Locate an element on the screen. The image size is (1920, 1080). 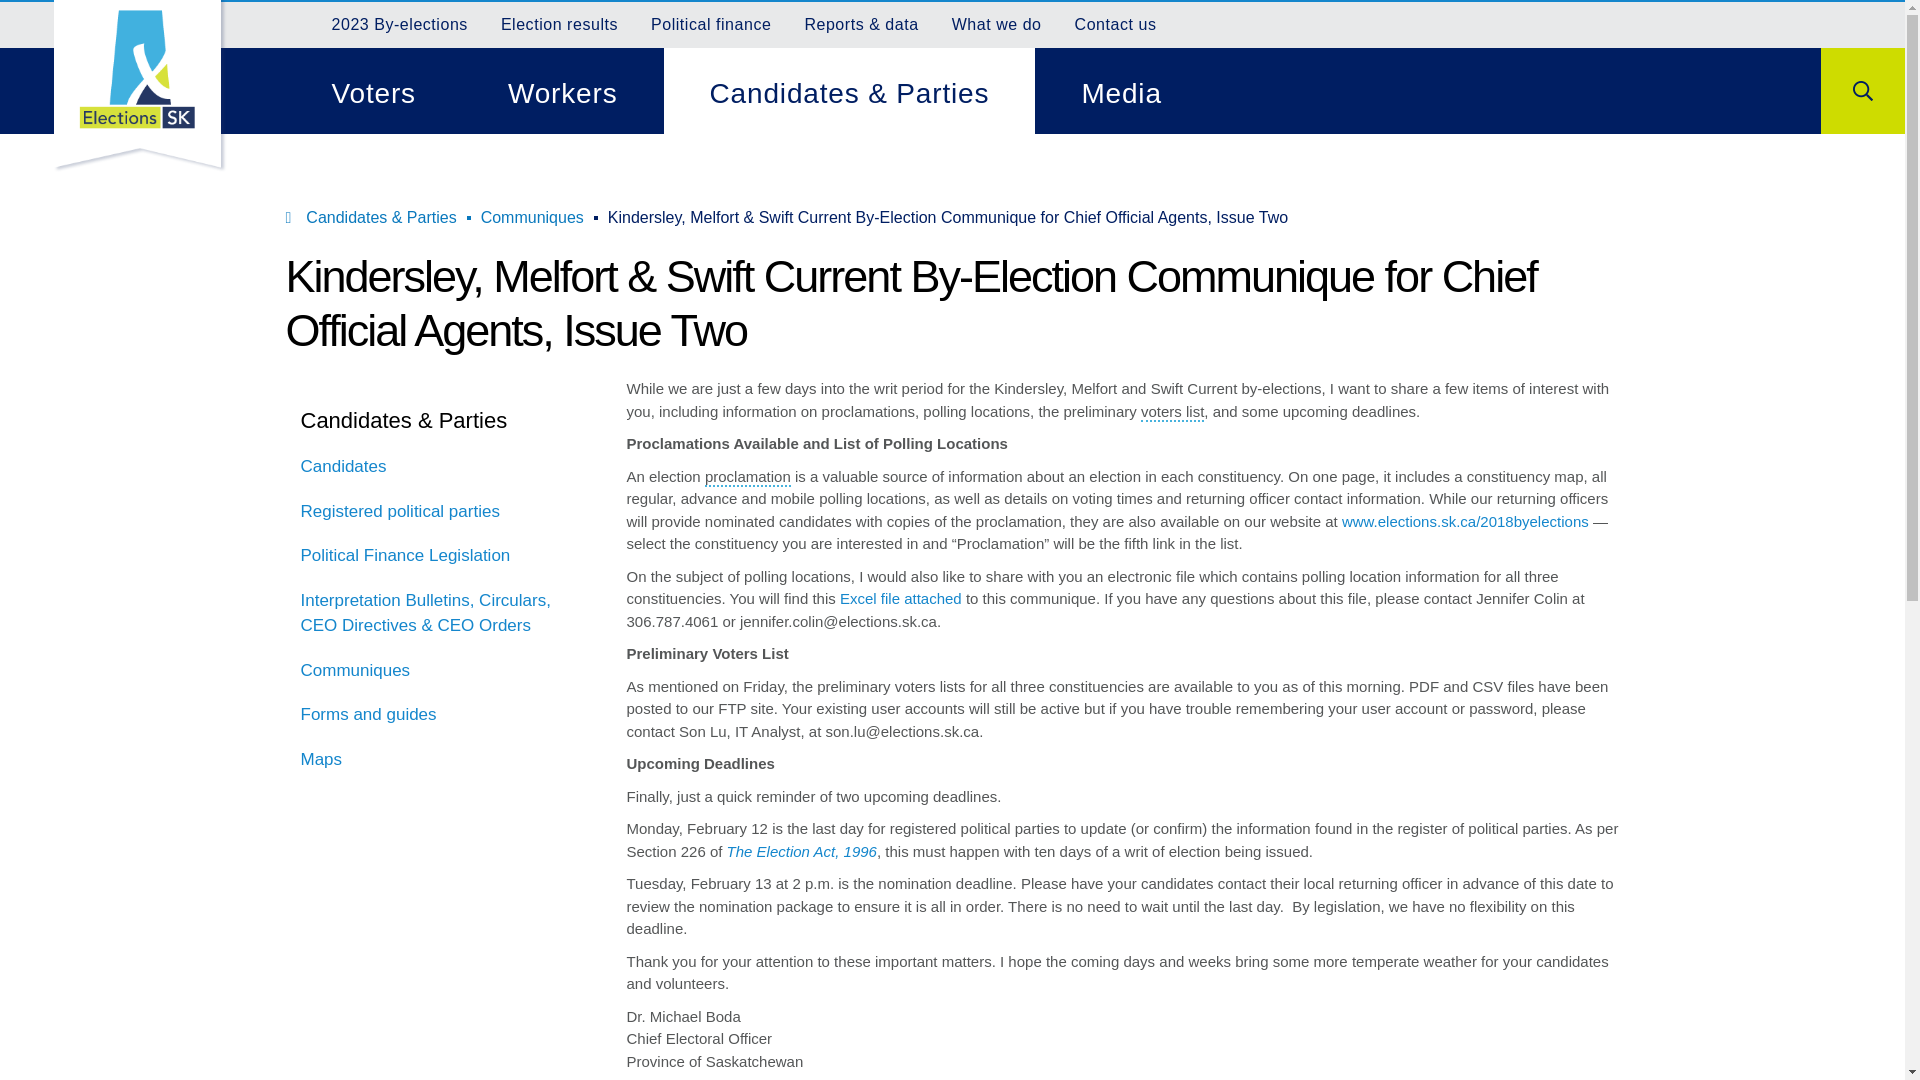
Candidates is located at coordinates (442, 466).